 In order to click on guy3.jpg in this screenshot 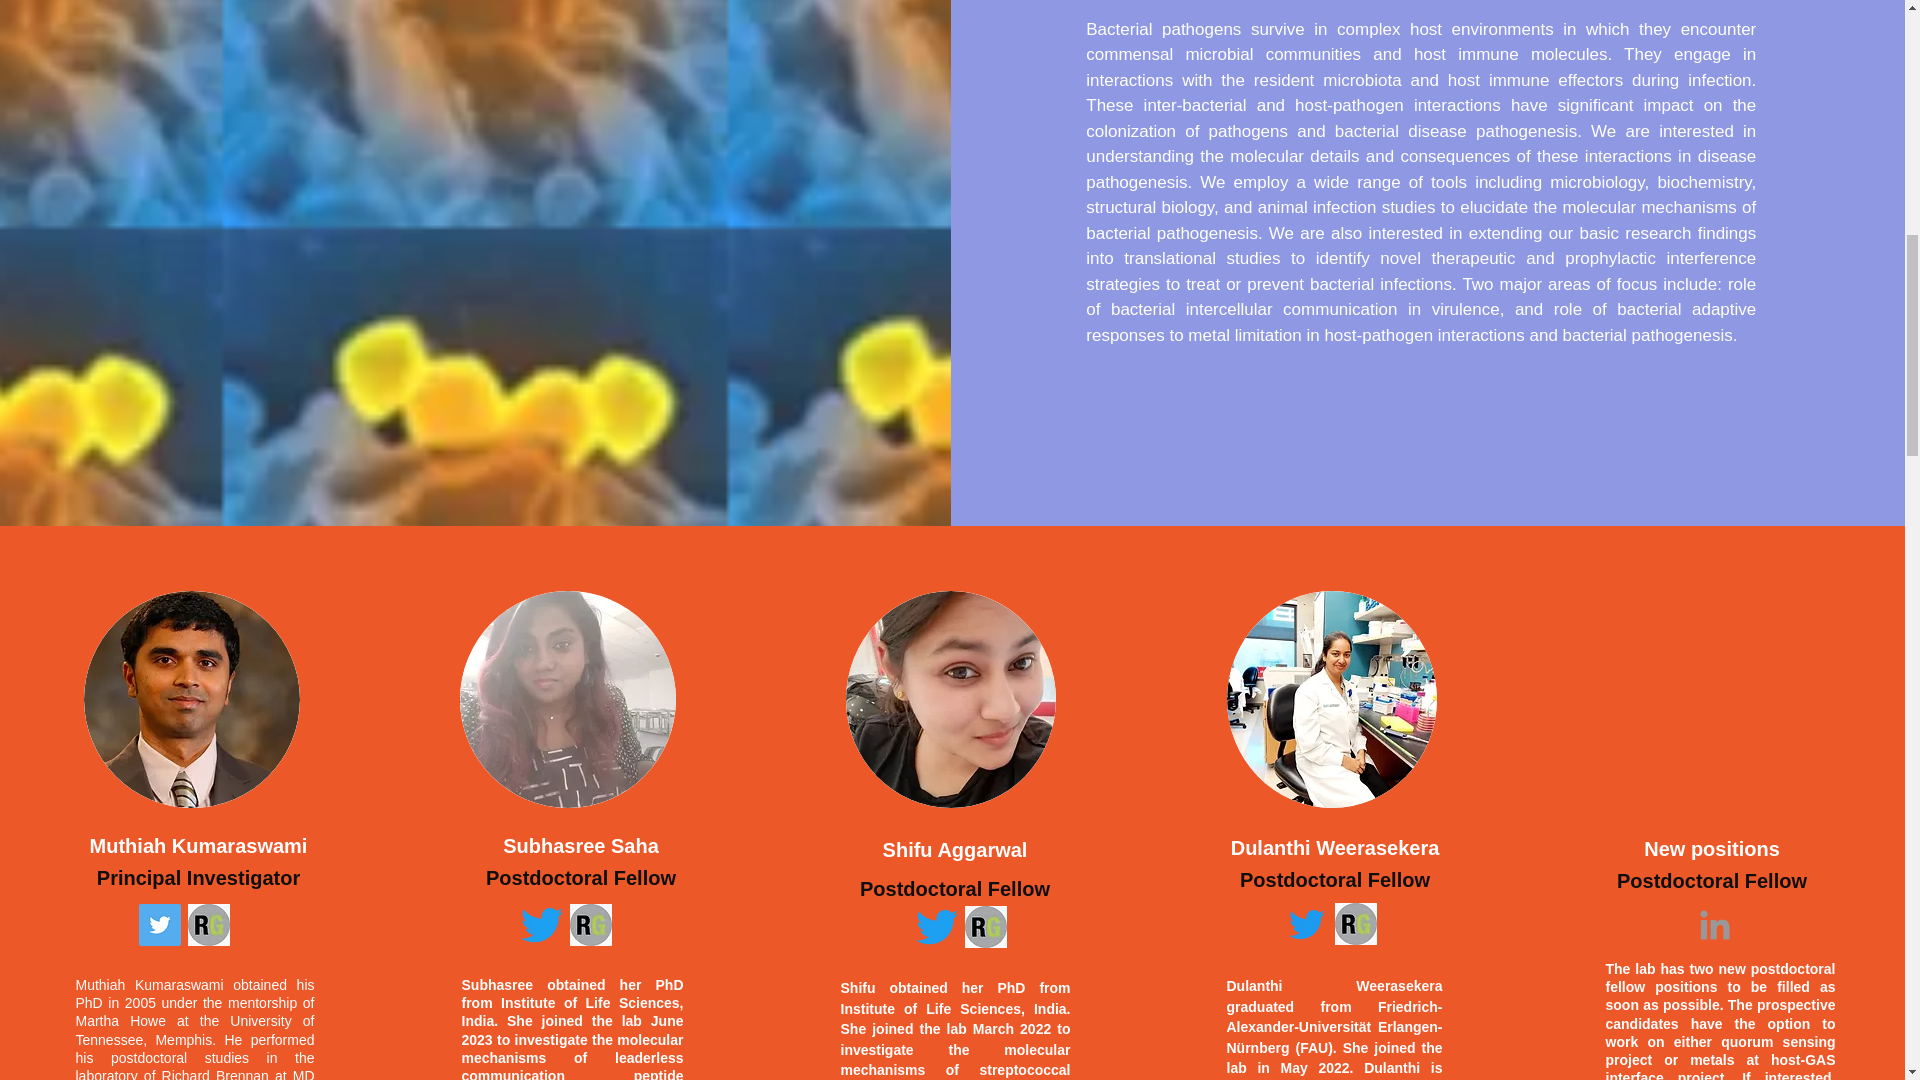, I will do `click(951, 698)`.